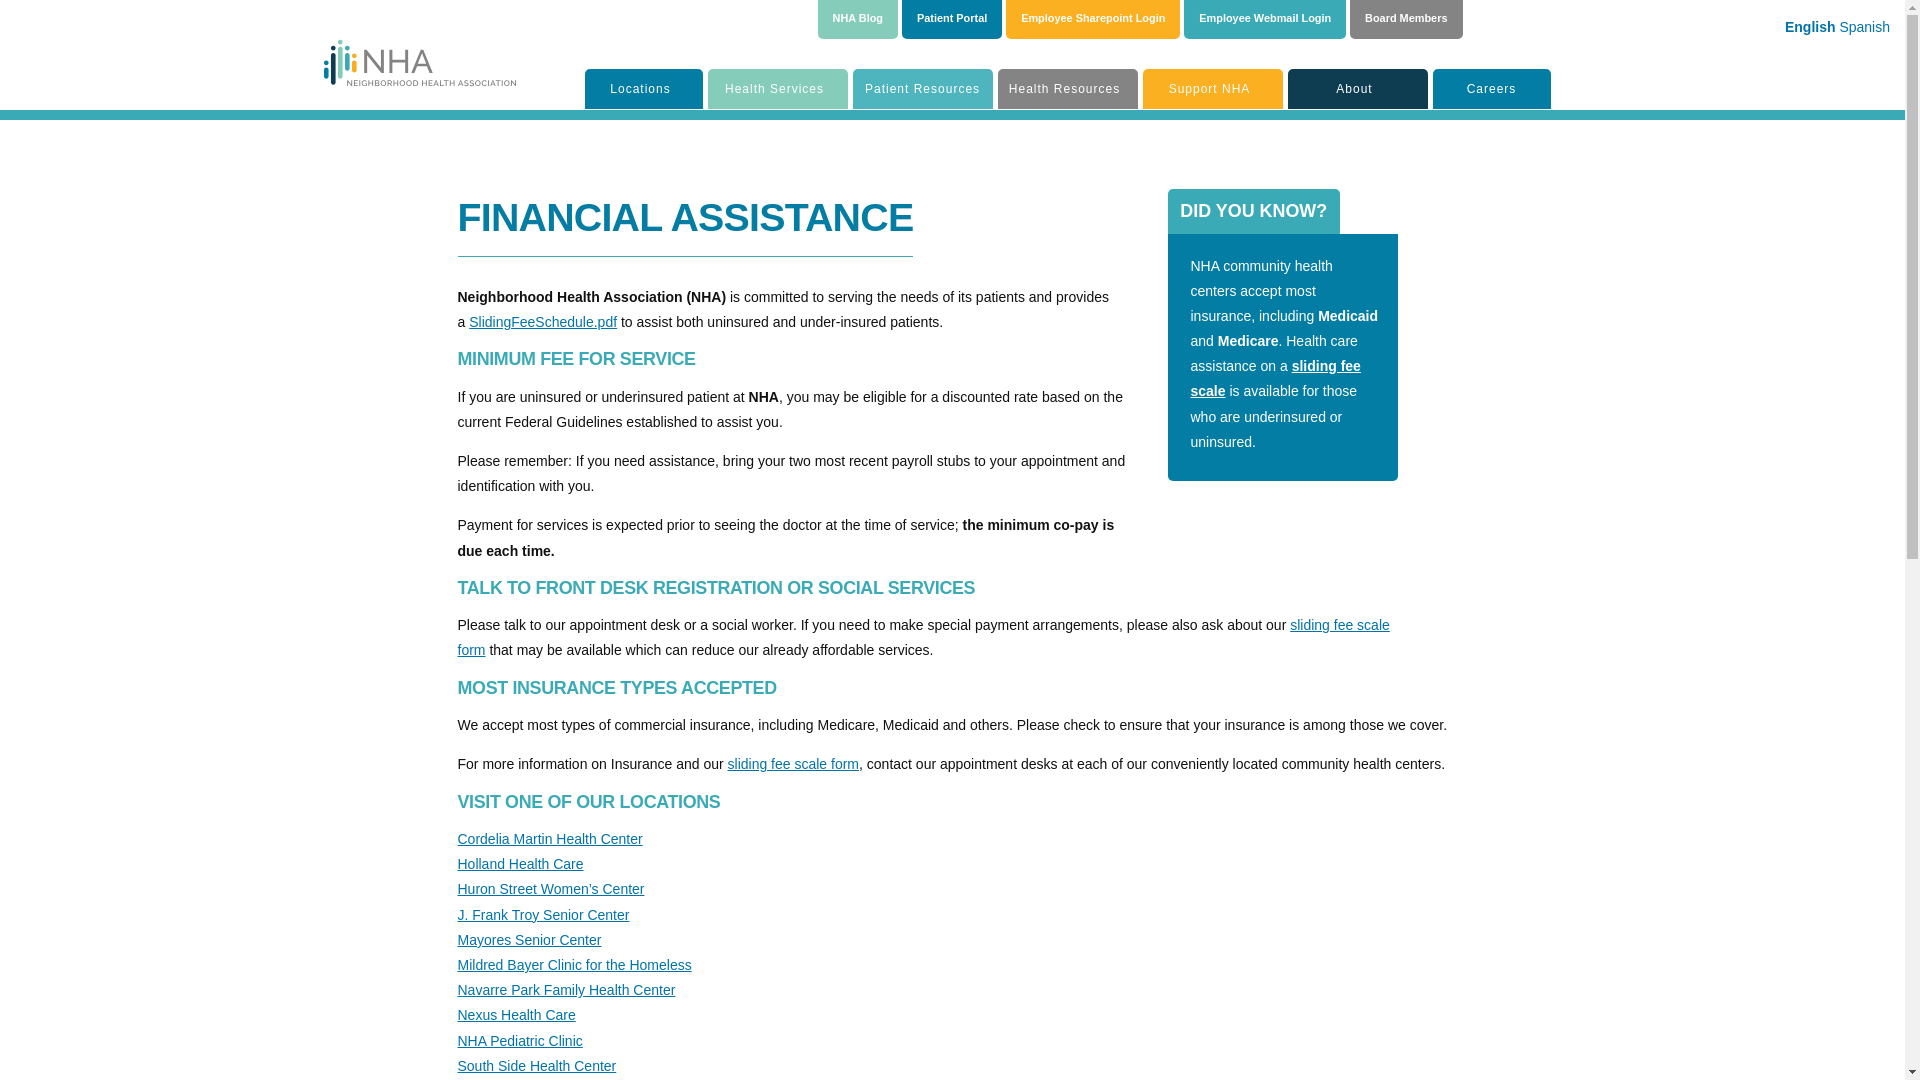  Describe the element at coordinates (520, 1040) in the screenshot. I see `NHA Pediatric Clinic` at that location.